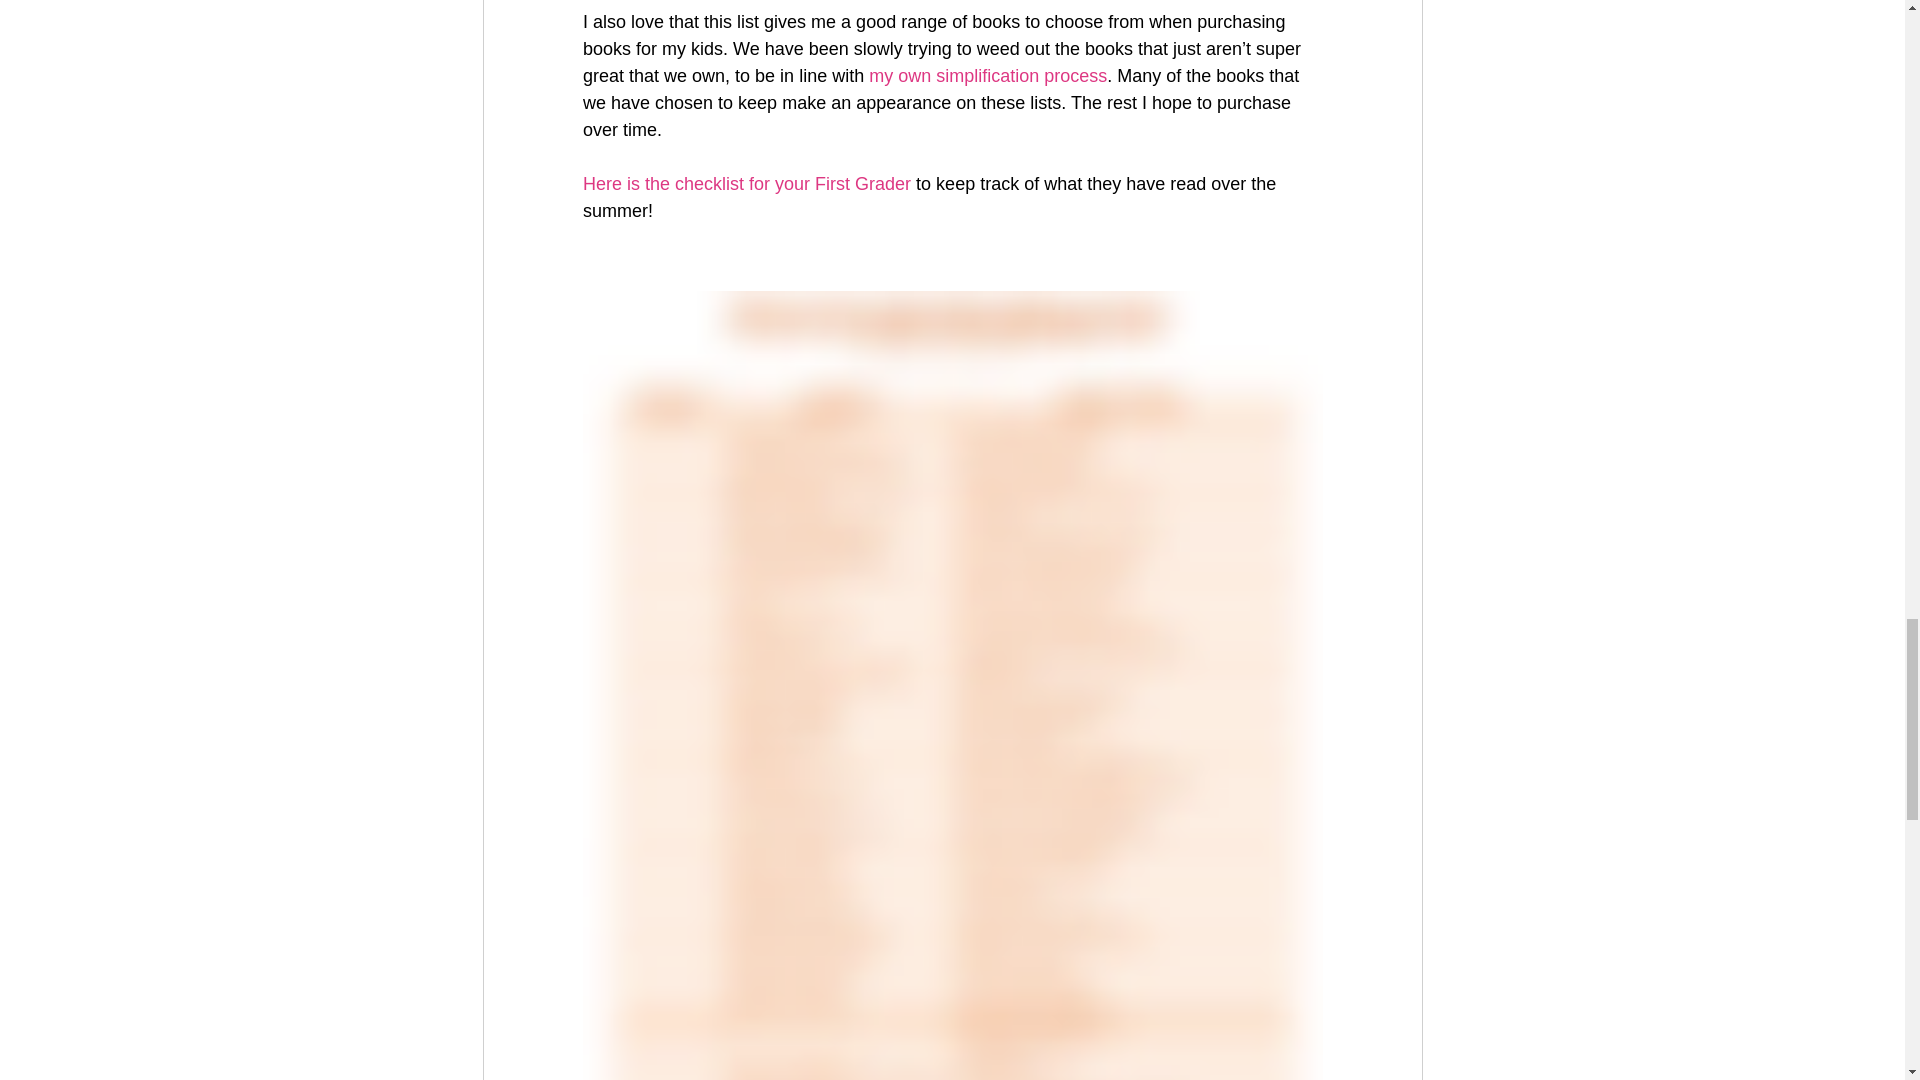 The height and width of the screenshot is (1080, 1920). Describe the element at coordinates (988, 76) in the screenshot. I see `my own simplification process` at that location.